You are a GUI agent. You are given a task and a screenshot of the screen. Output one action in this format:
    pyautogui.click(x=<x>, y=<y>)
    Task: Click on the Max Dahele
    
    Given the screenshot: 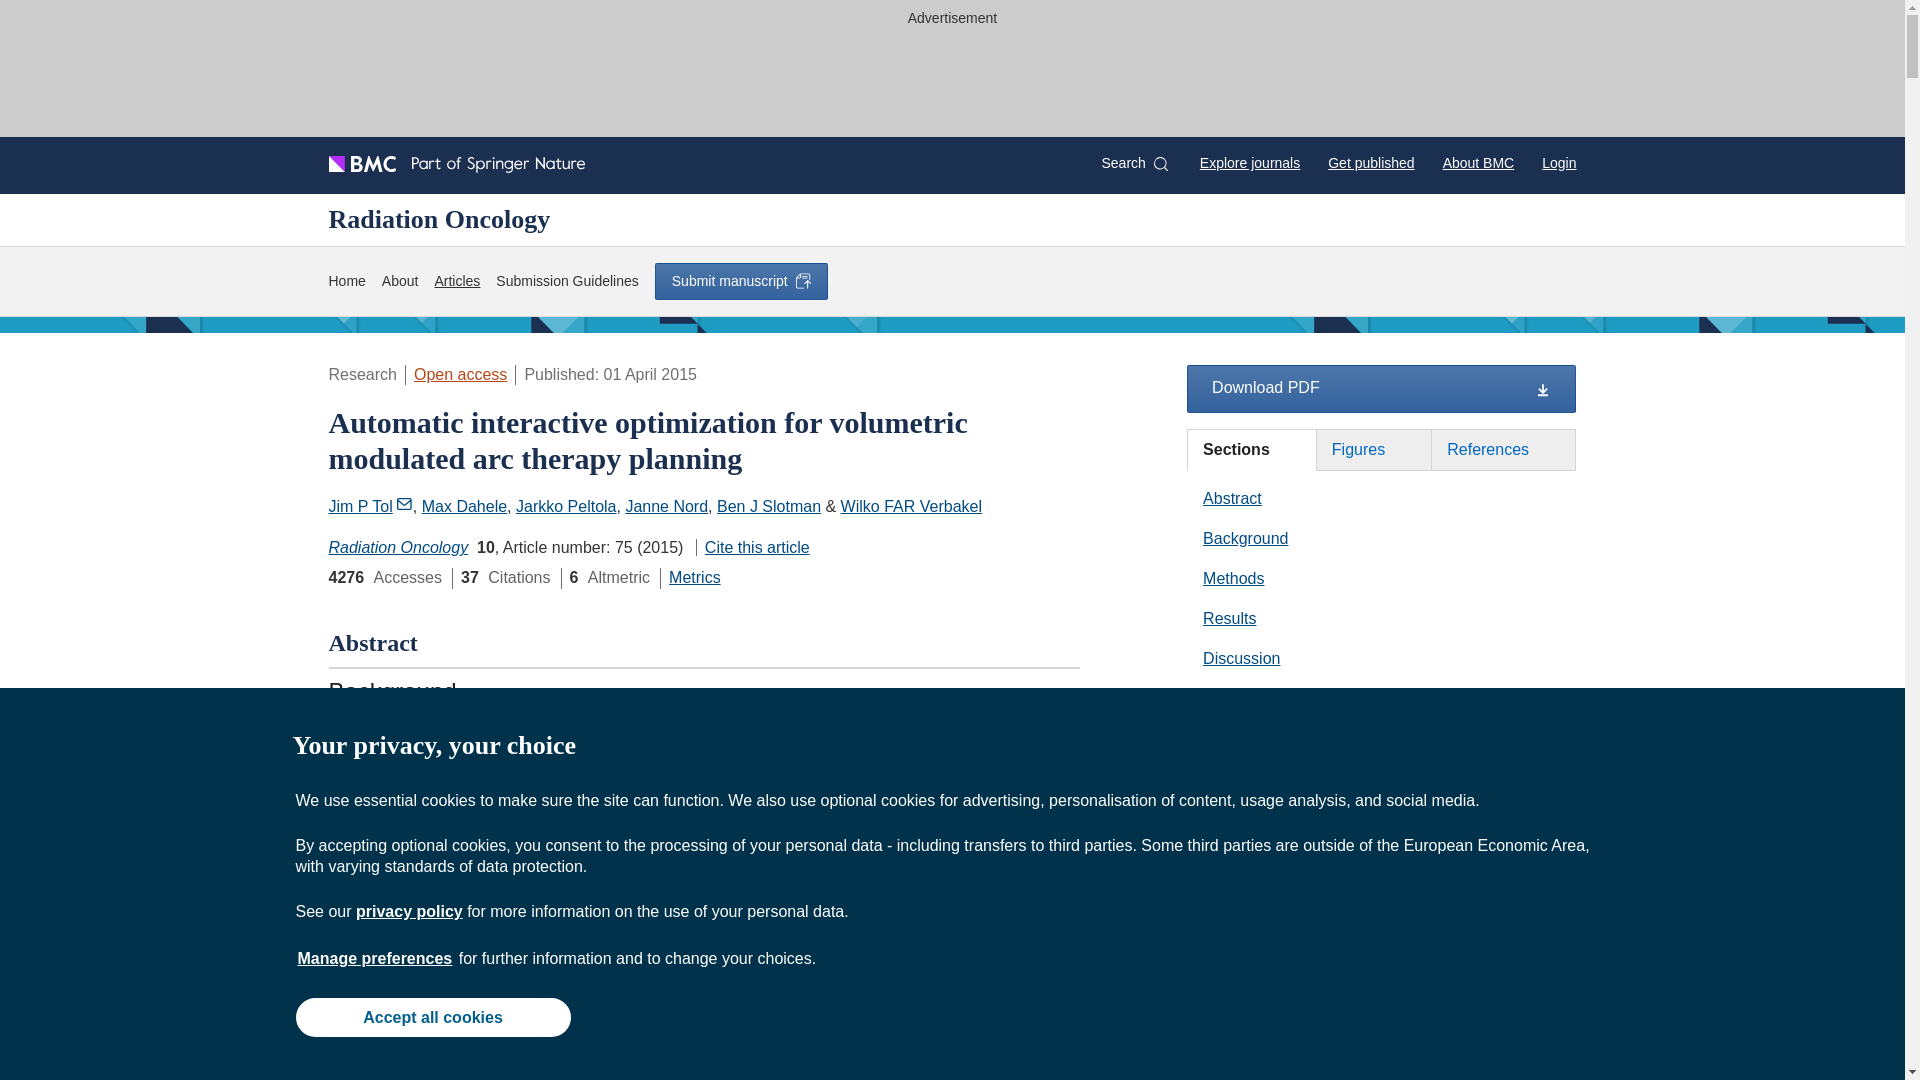 What is the action you would take?
    pyautogui.click(x=464, y=506)
    